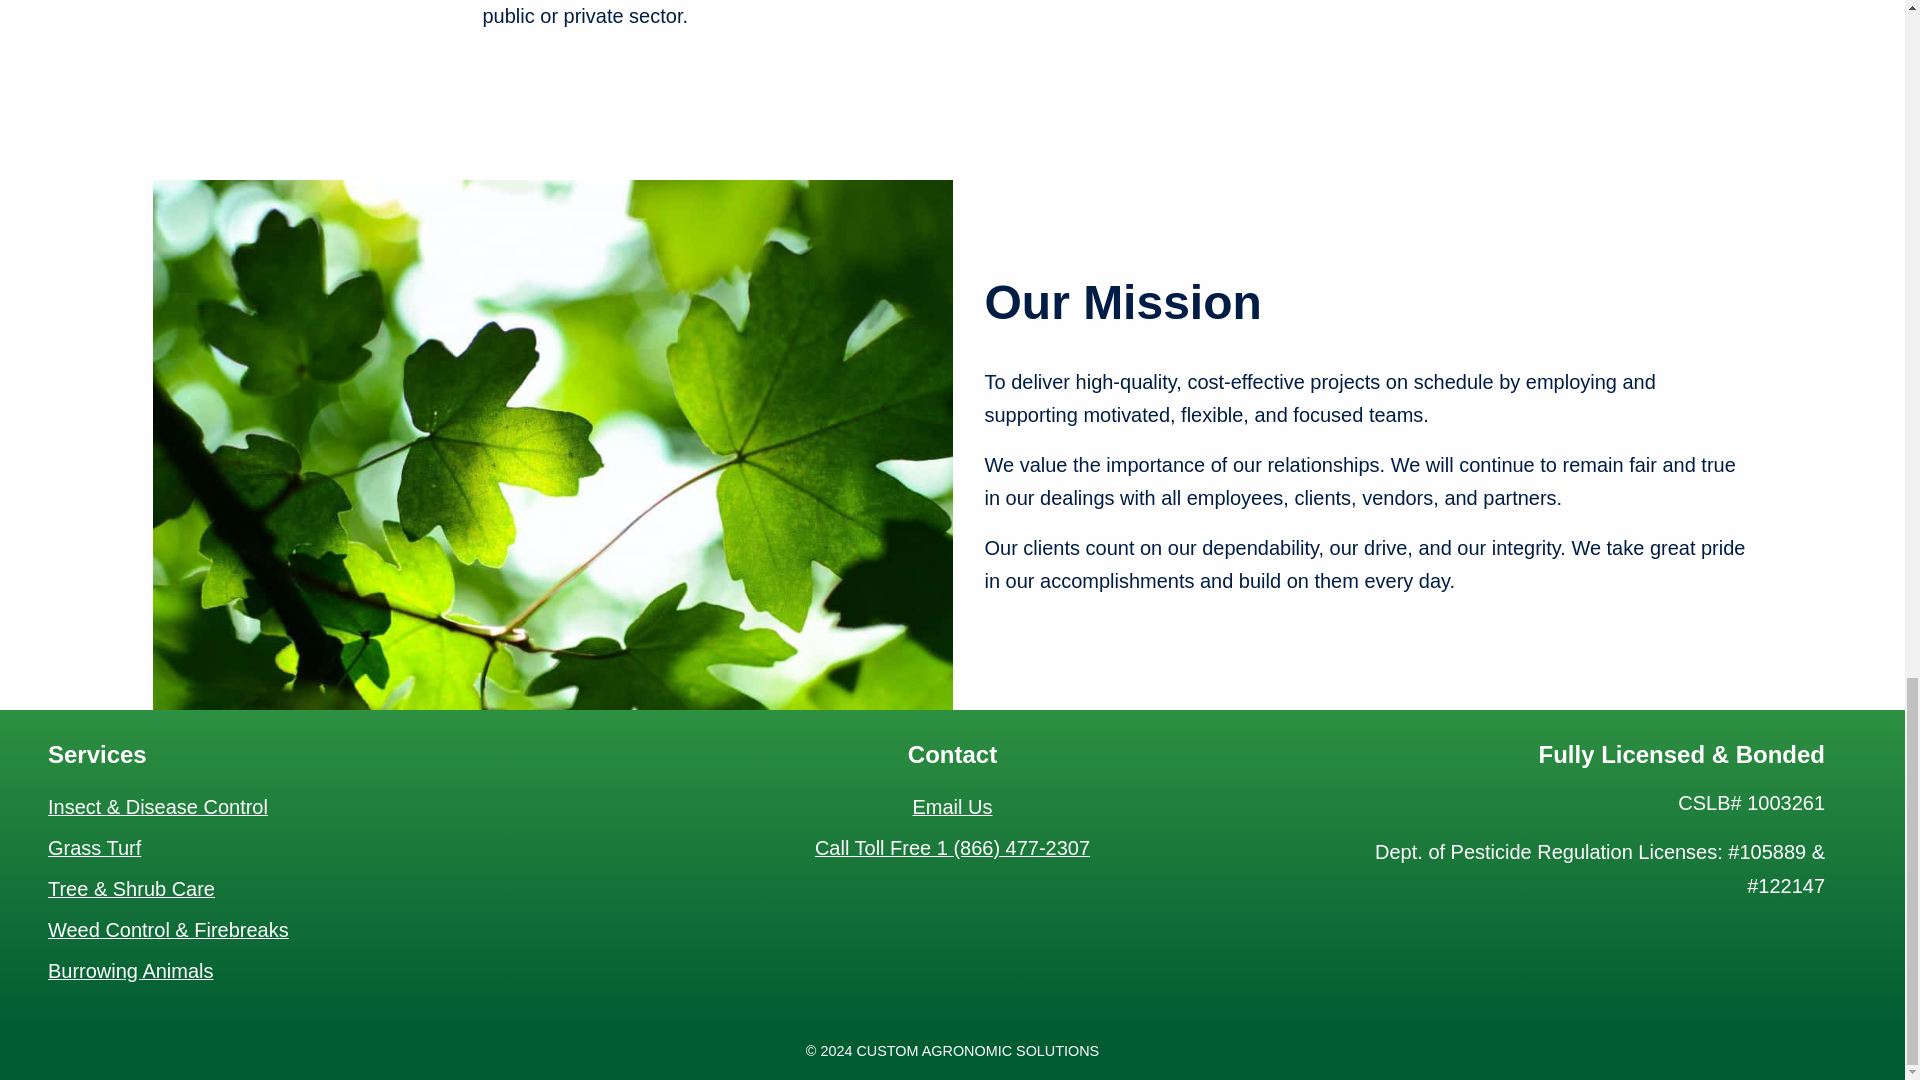 This screenshot has height=1080, width=1920. I want to click on Email Us, so click(952, 808).